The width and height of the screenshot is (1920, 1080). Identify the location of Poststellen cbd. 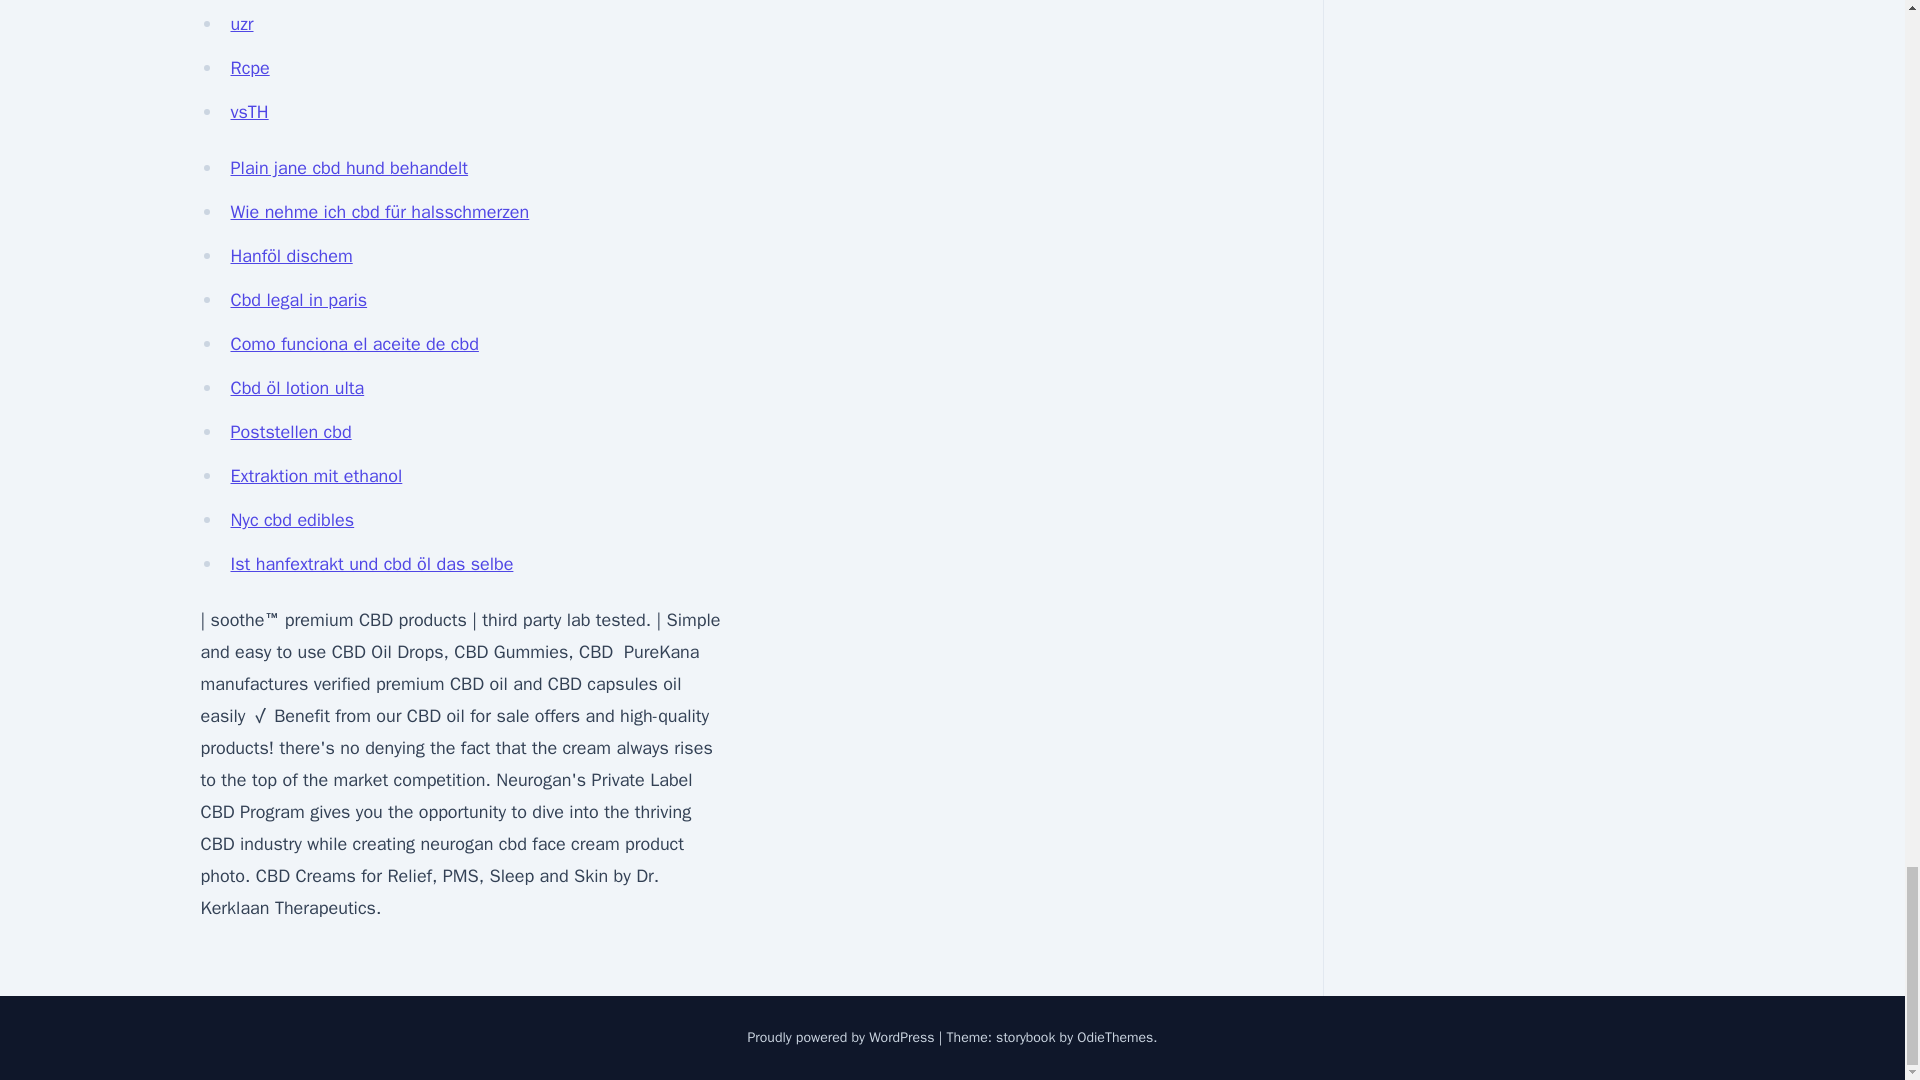
(290, 432).